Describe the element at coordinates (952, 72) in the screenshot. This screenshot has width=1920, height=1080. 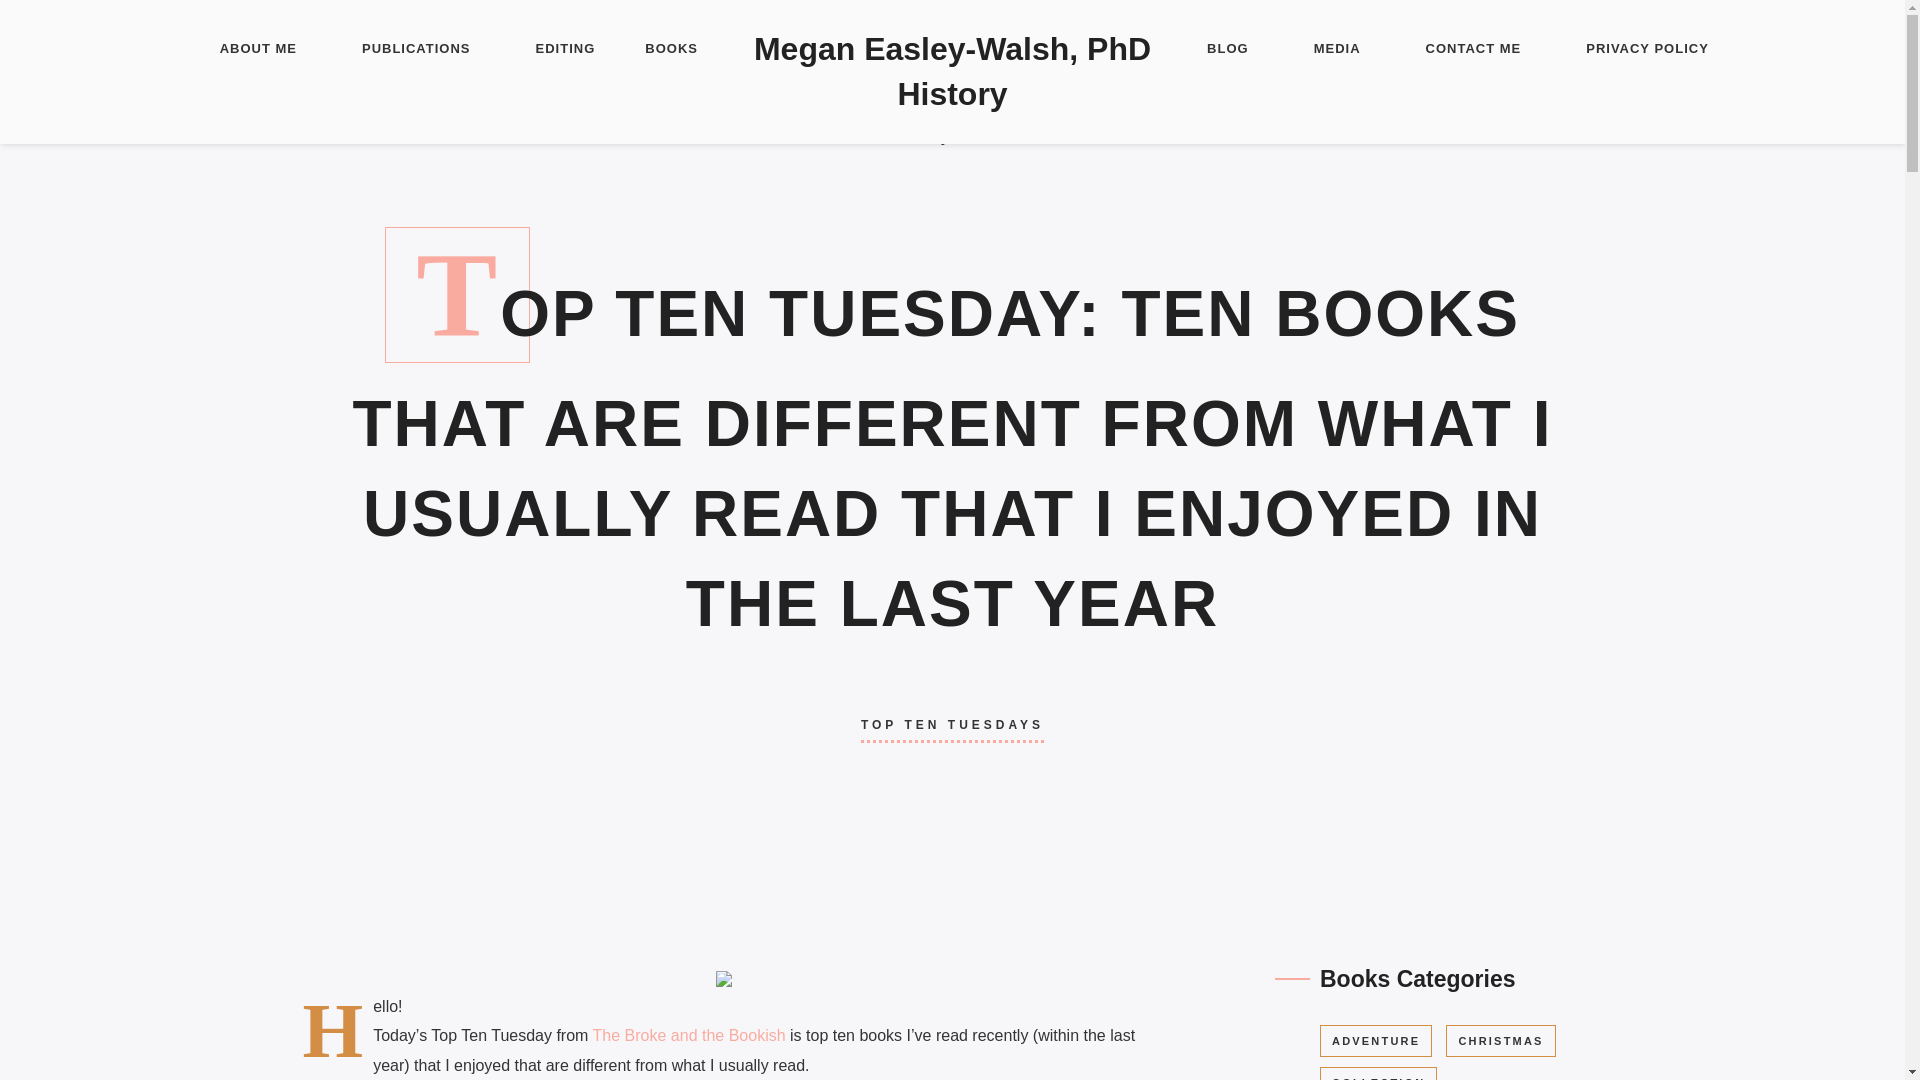
I see `Megan Easley-Walsh, PhD History` at that location.